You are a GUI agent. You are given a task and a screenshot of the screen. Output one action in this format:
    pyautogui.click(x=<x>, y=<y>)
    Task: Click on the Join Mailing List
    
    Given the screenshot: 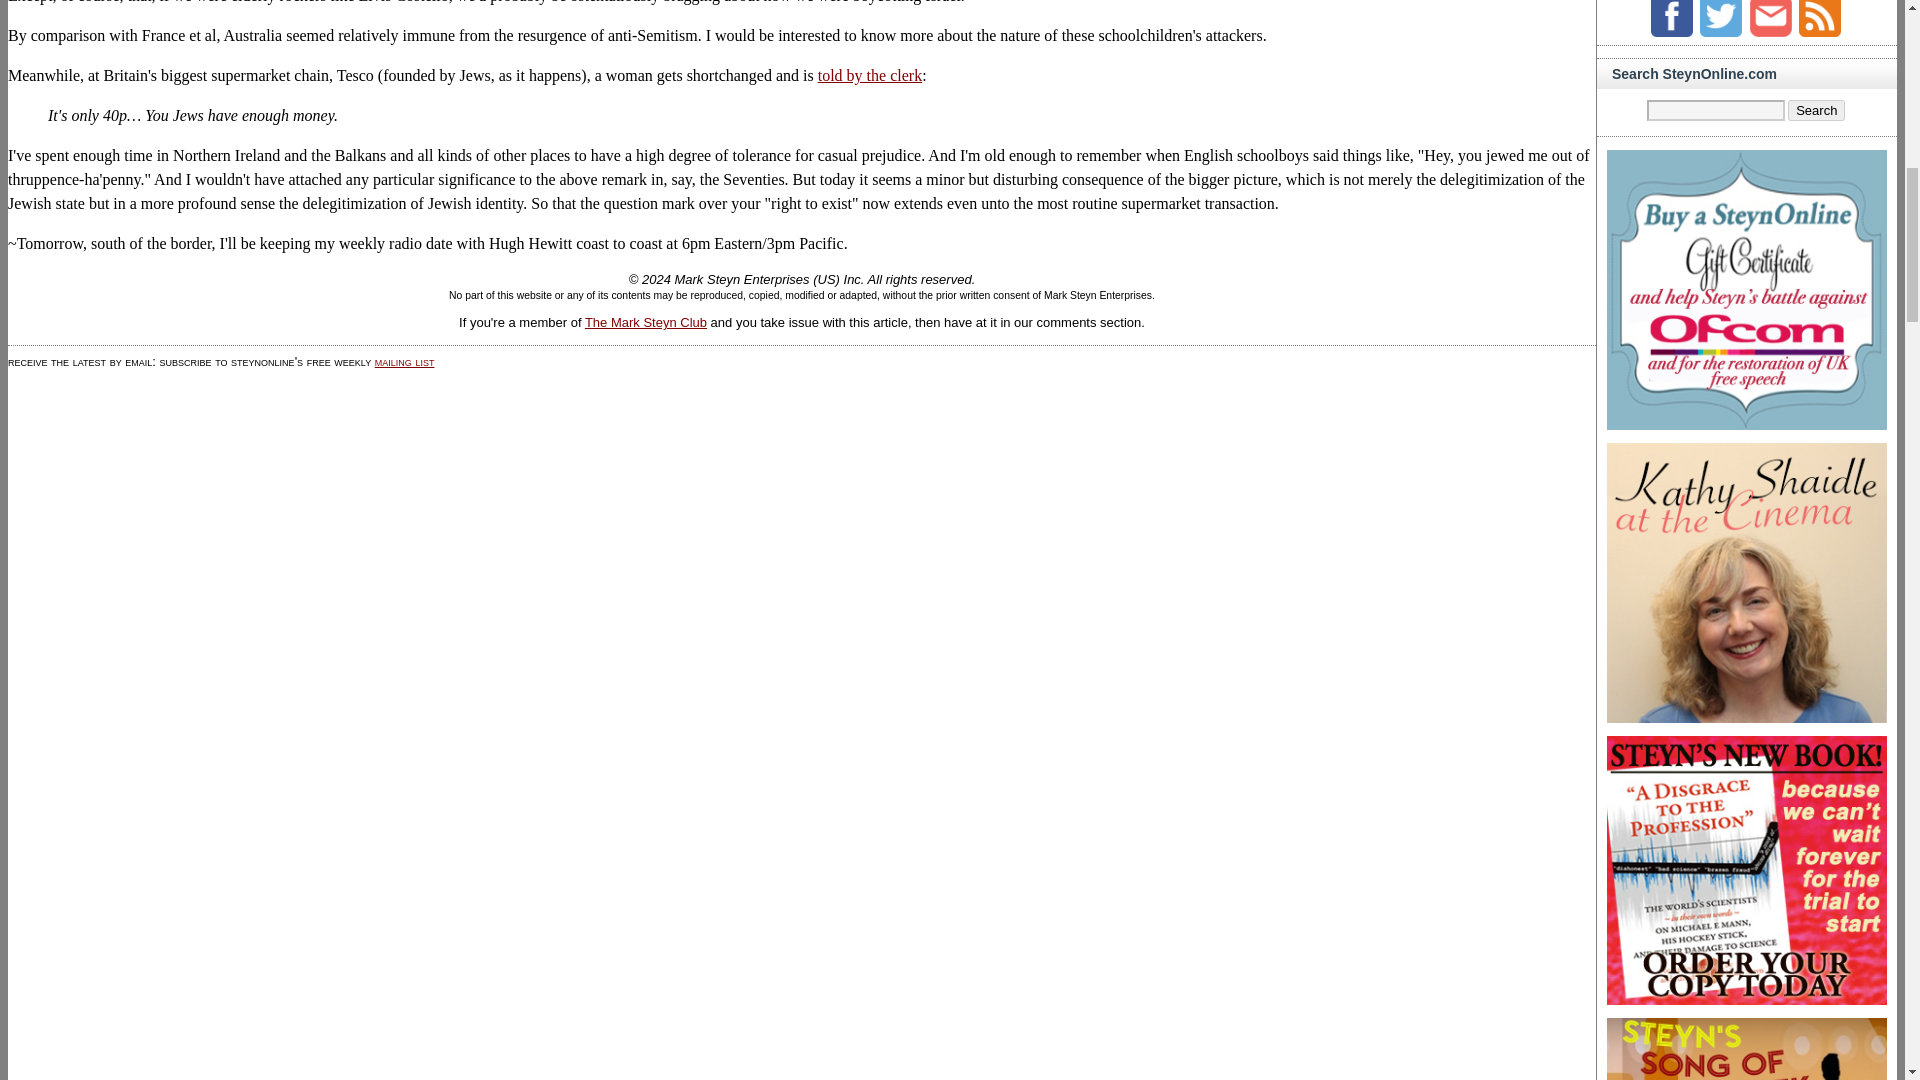 What is the action you would take?
    pyautogui.click(x=1770, y=18)
    